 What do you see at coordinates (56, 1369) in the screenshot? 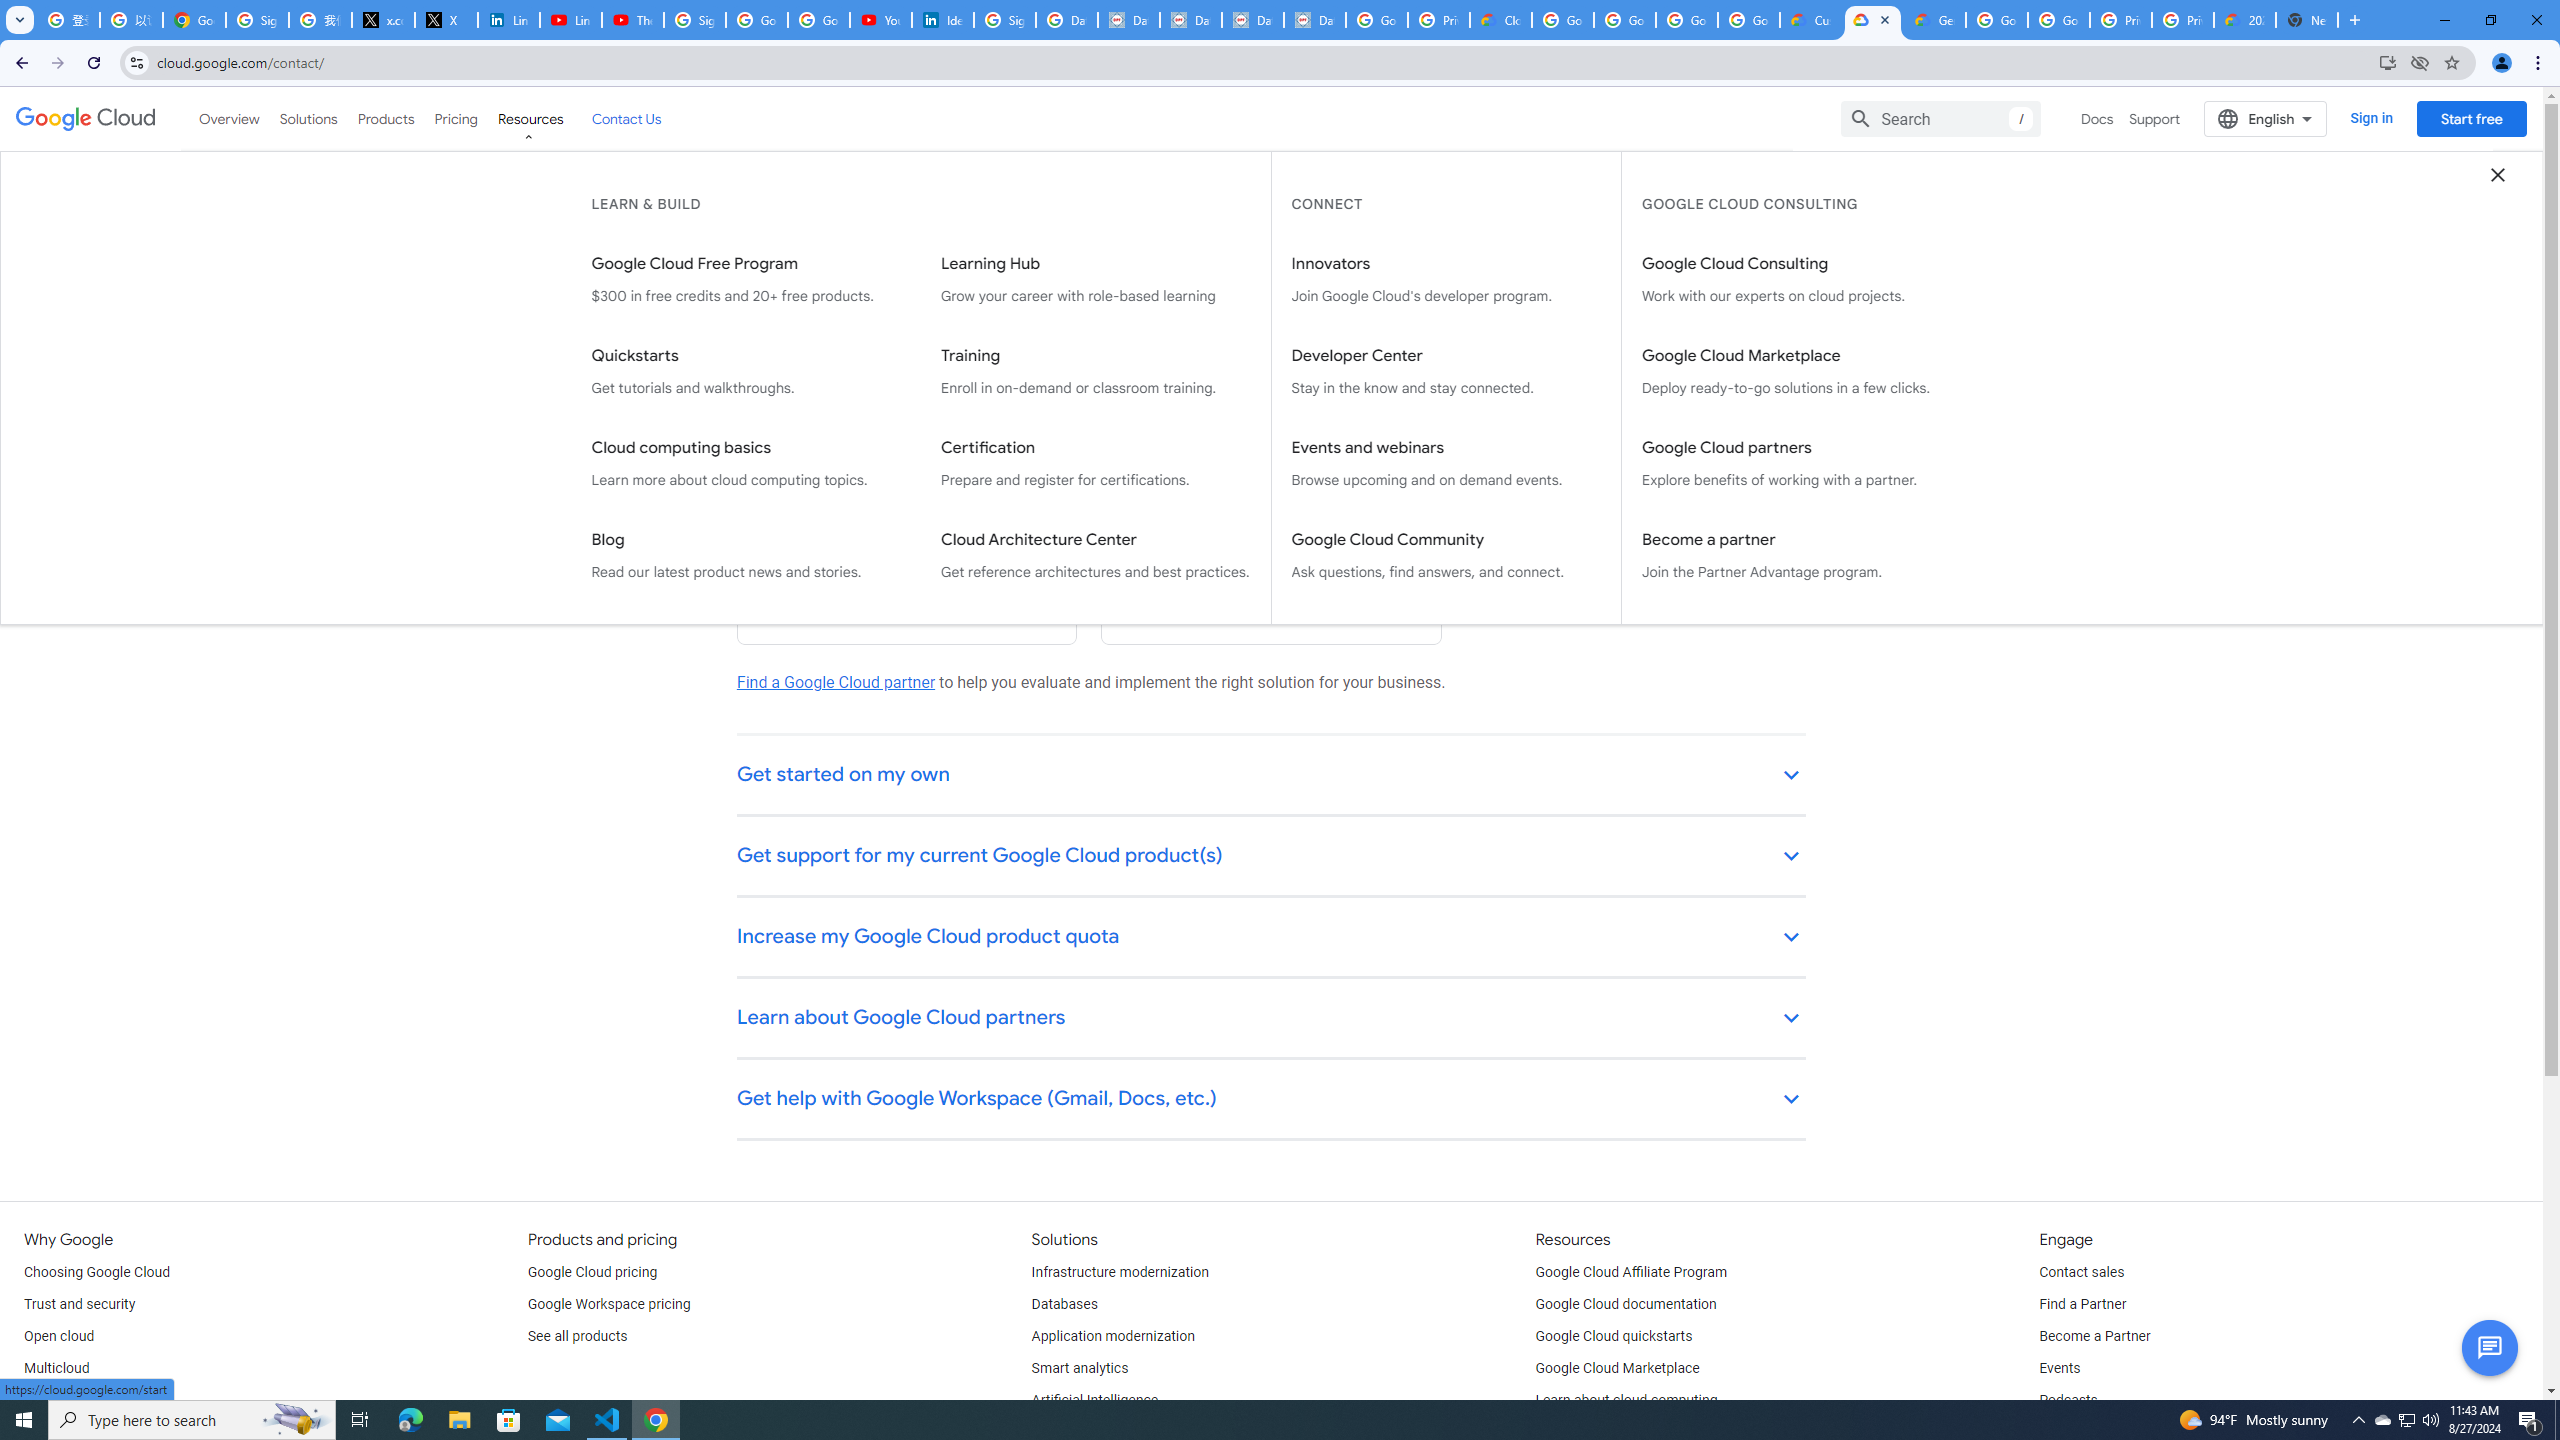
I see `Multicloud` at bounding box center [56, 1369].